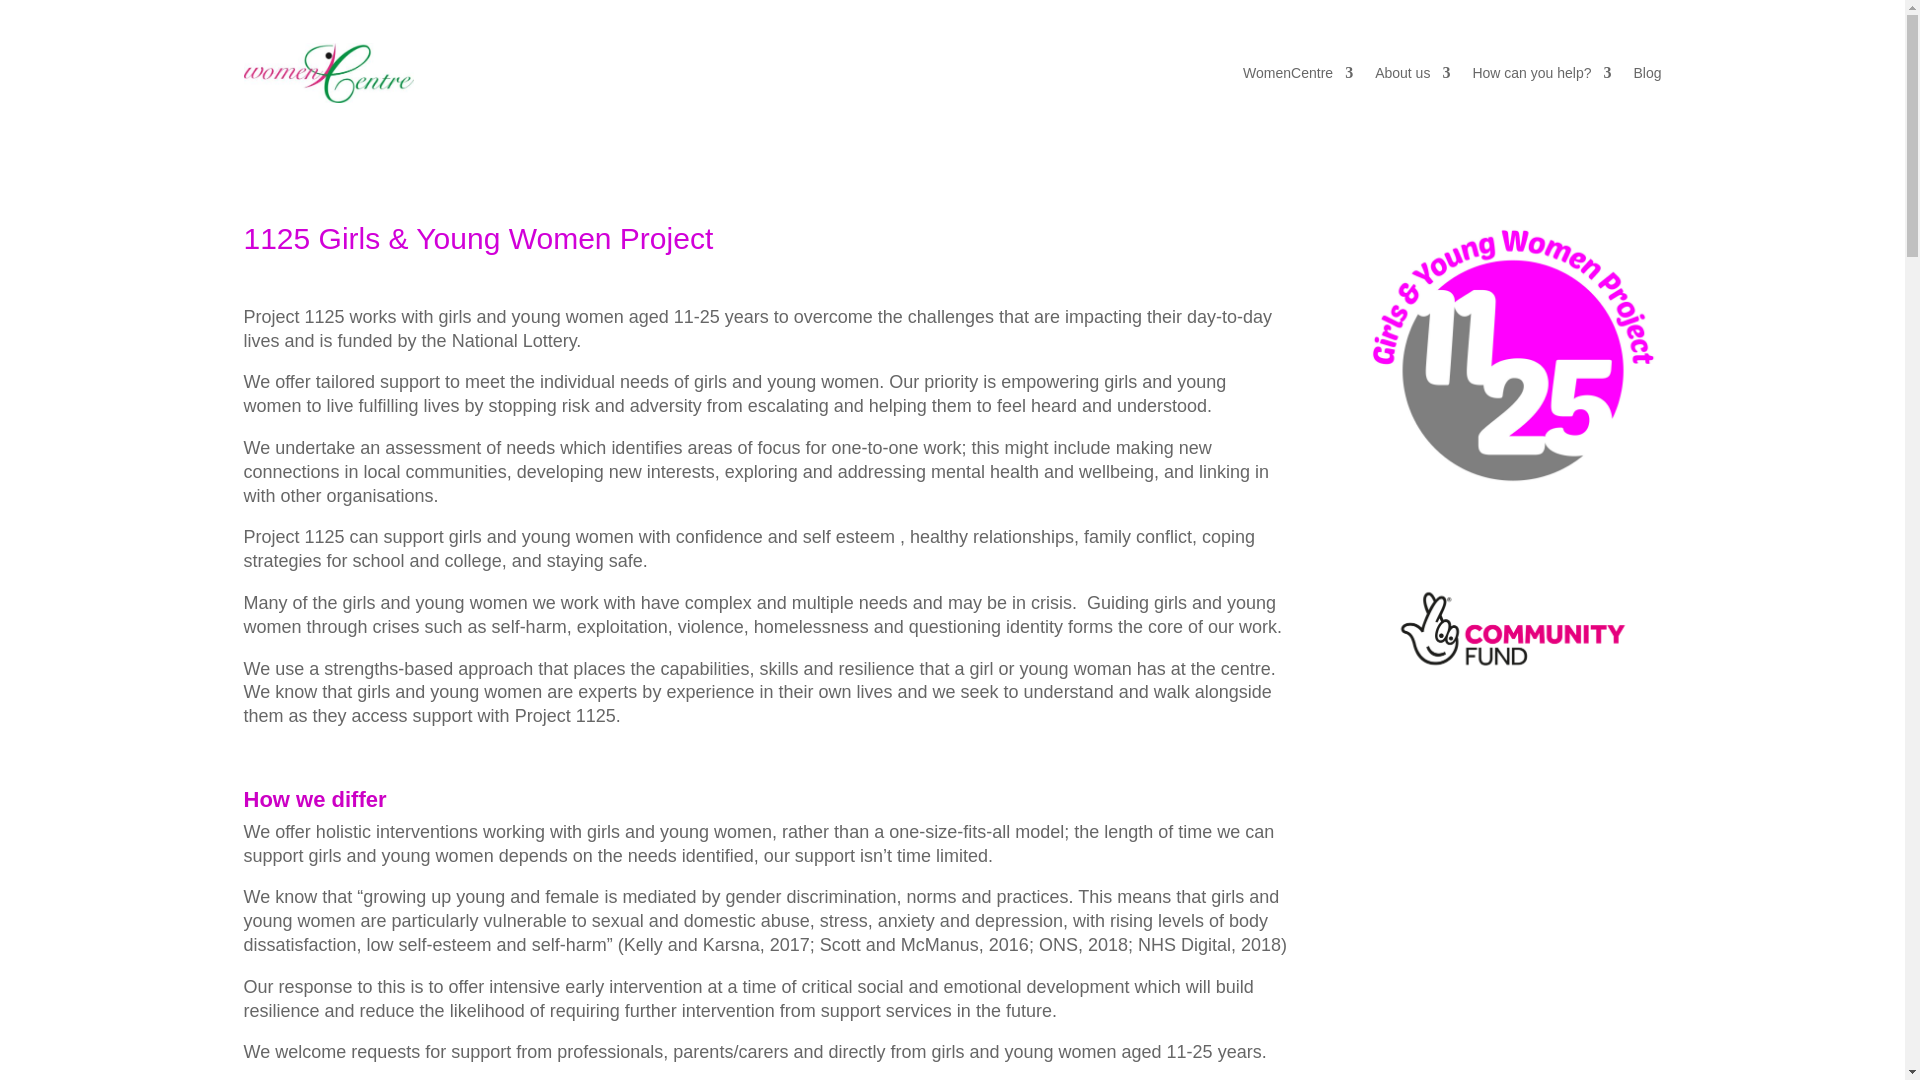 The image size is (1920, 1080). I want to click on About us, so click(1412, 72).